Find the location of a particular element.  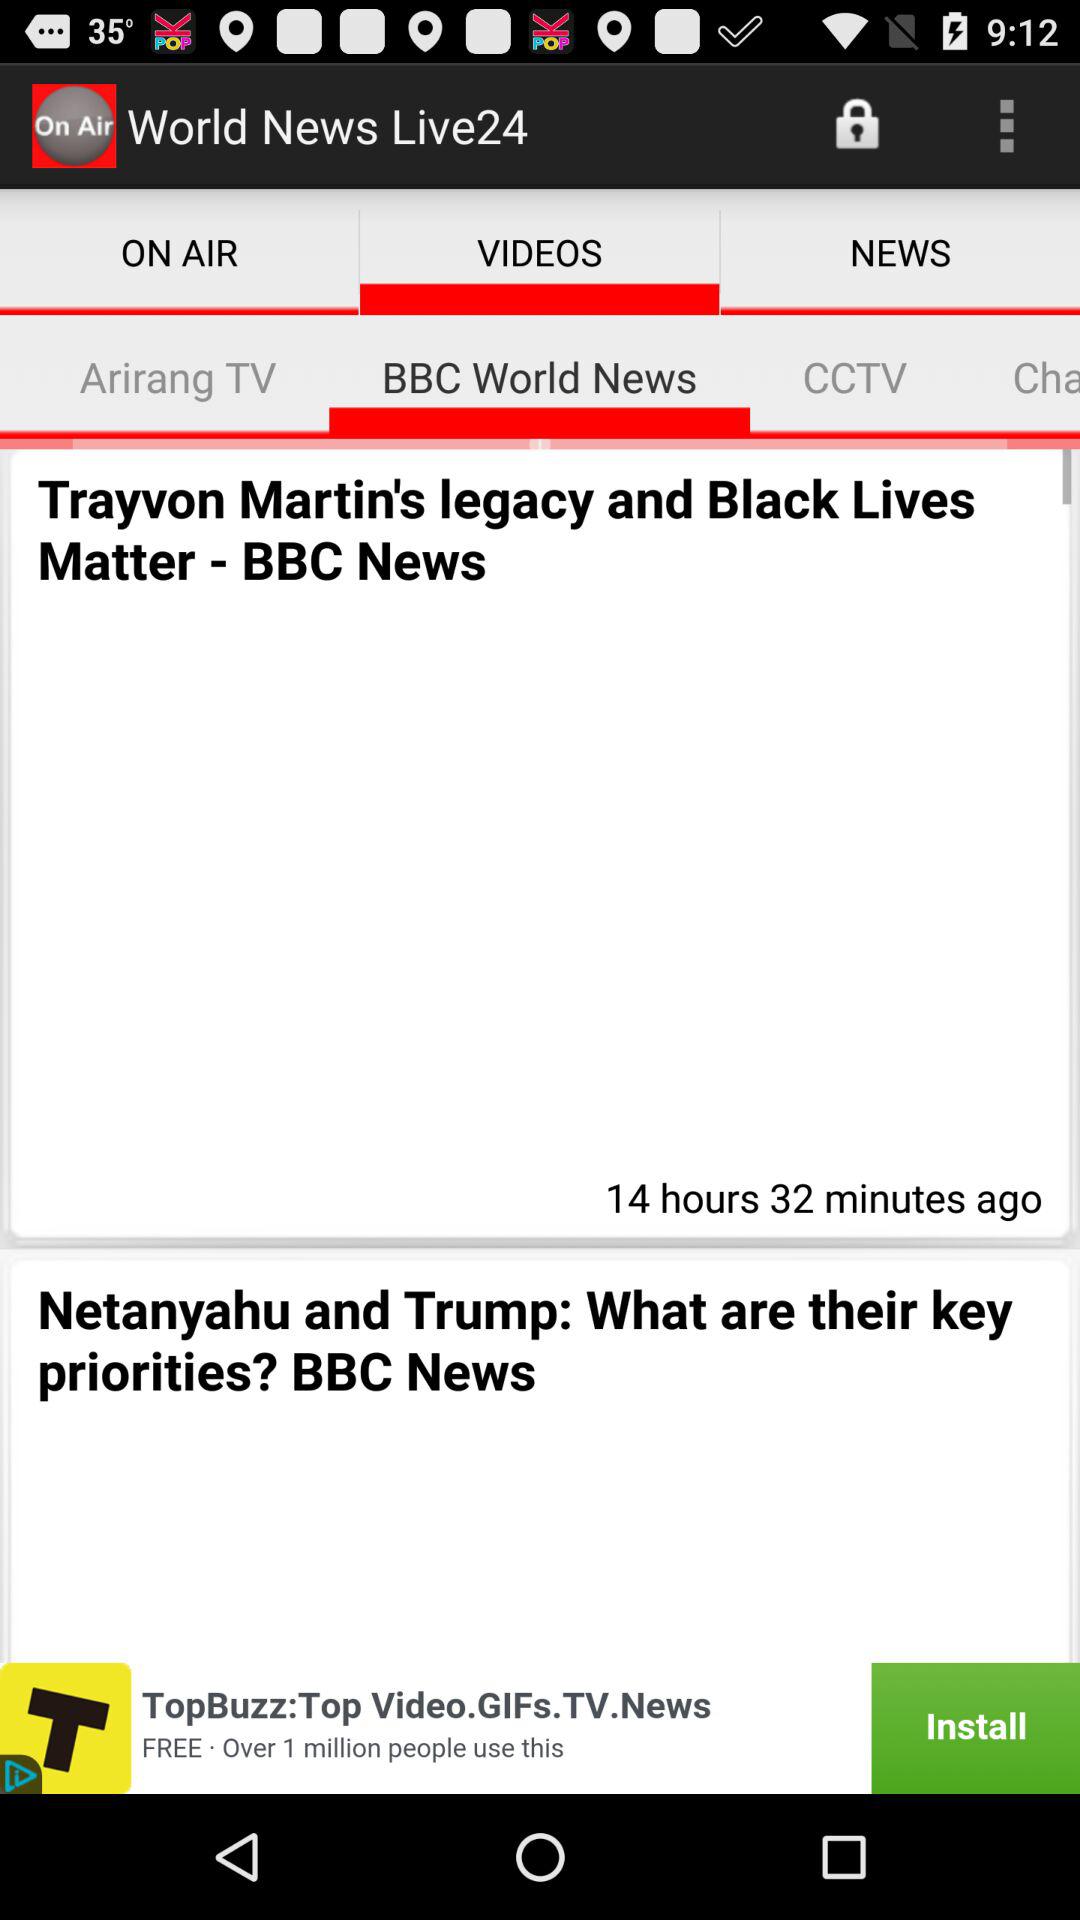

swipe until the      aljazeera english      item is located at coordinates (14, 376).